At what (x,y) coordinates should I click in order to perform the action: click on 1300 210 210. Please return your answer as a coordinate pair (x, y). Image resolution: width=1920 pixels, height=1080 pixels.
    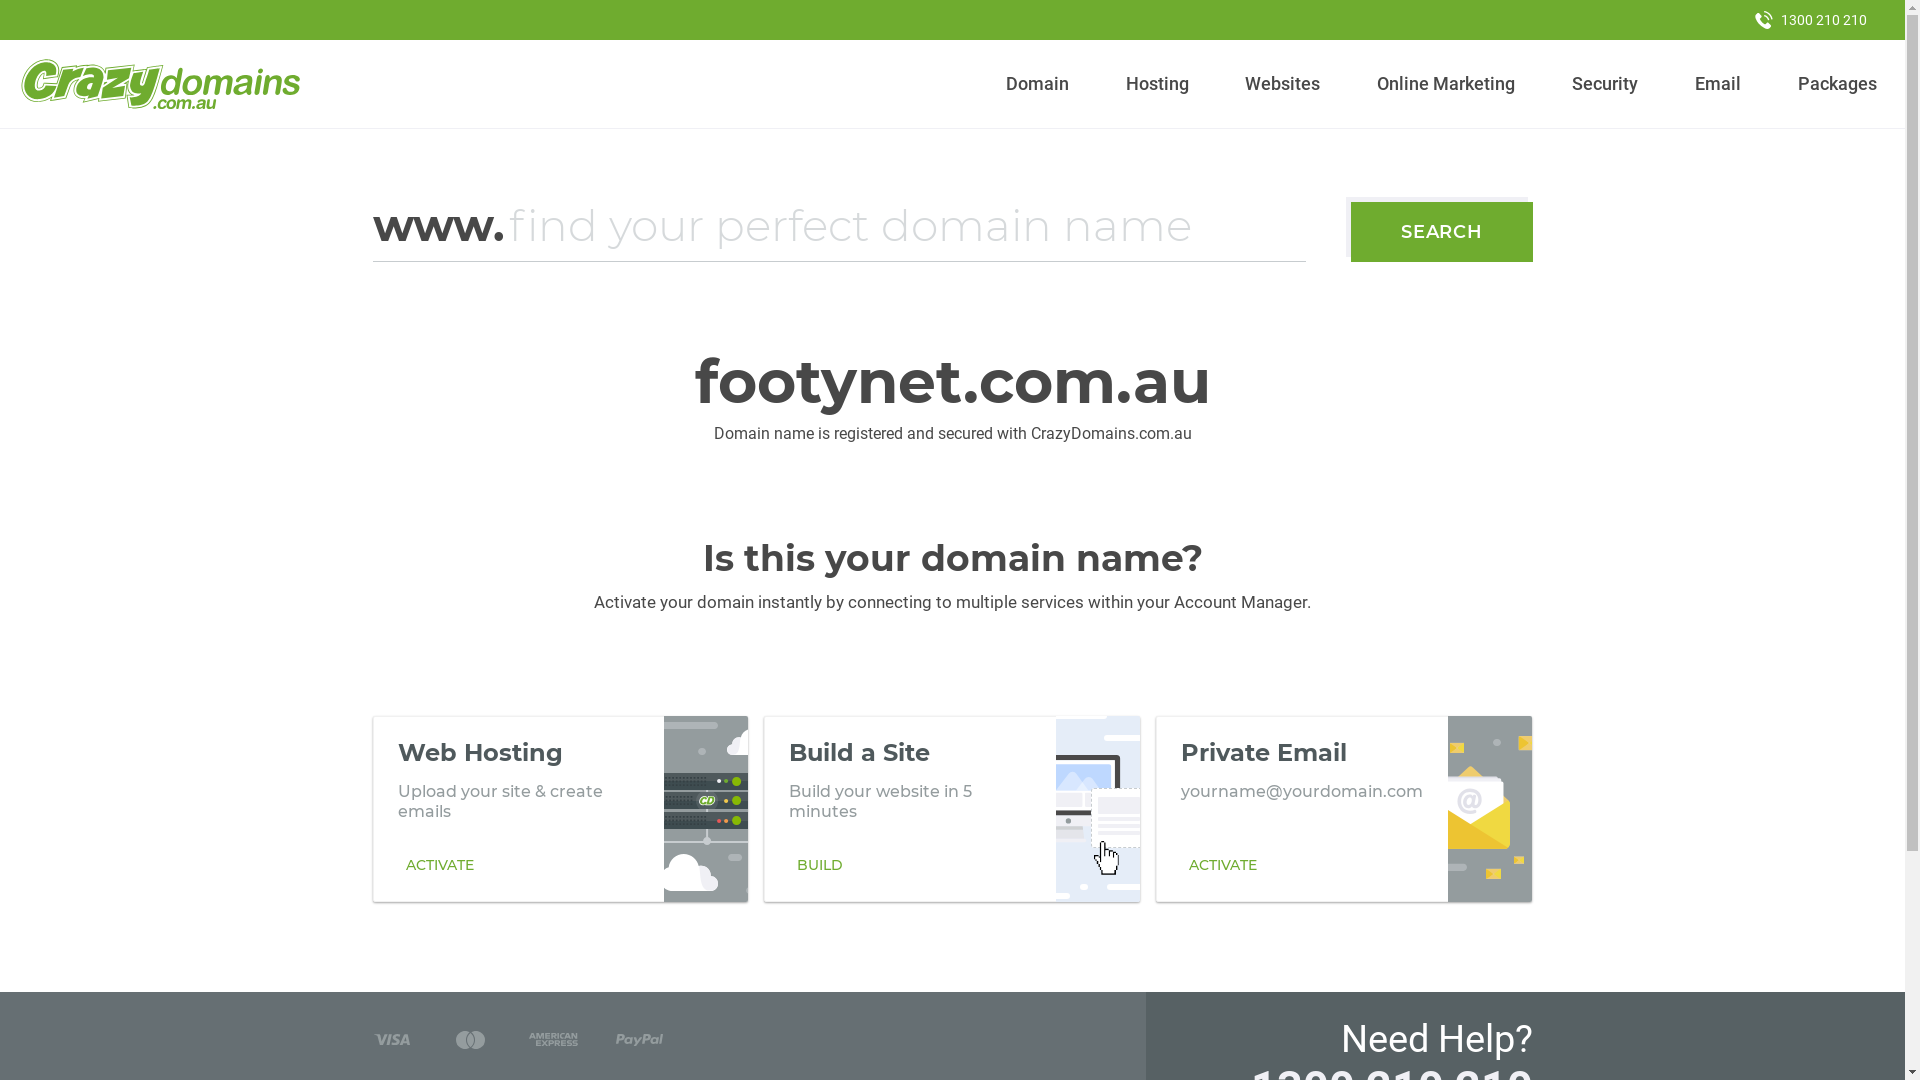
    Looking at the image, I should click on (1811, 20).